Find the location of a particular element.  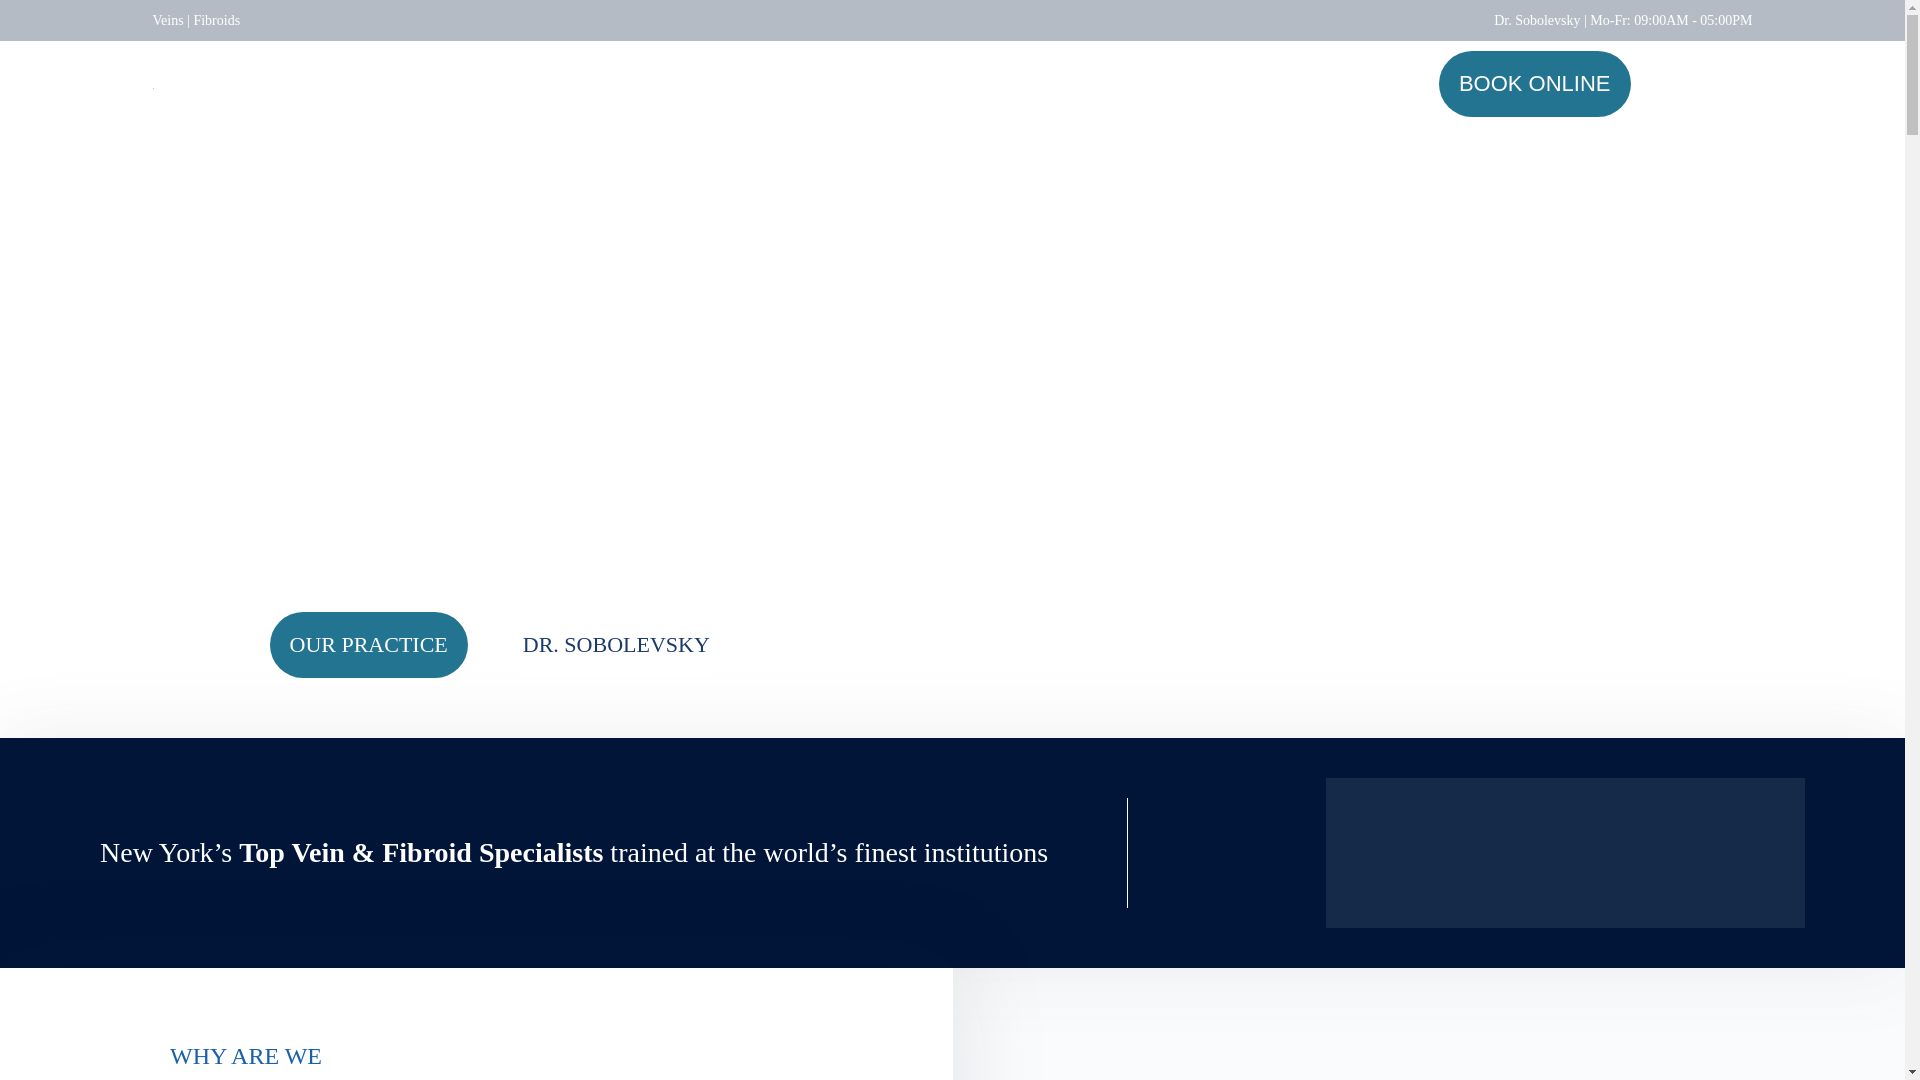

Fibroids is located at coordinates (216, 20).